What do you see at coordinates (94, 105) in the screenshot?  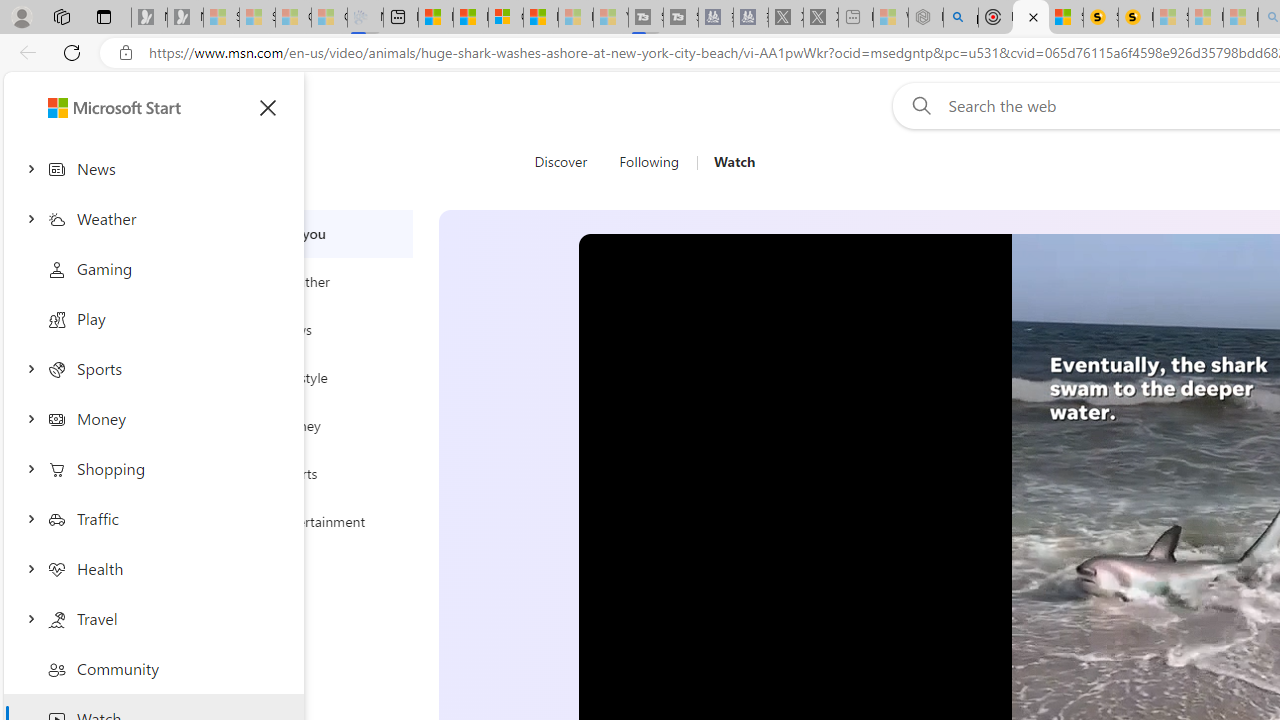 I see `Microsoft Start` at bounding box center [94, 105].